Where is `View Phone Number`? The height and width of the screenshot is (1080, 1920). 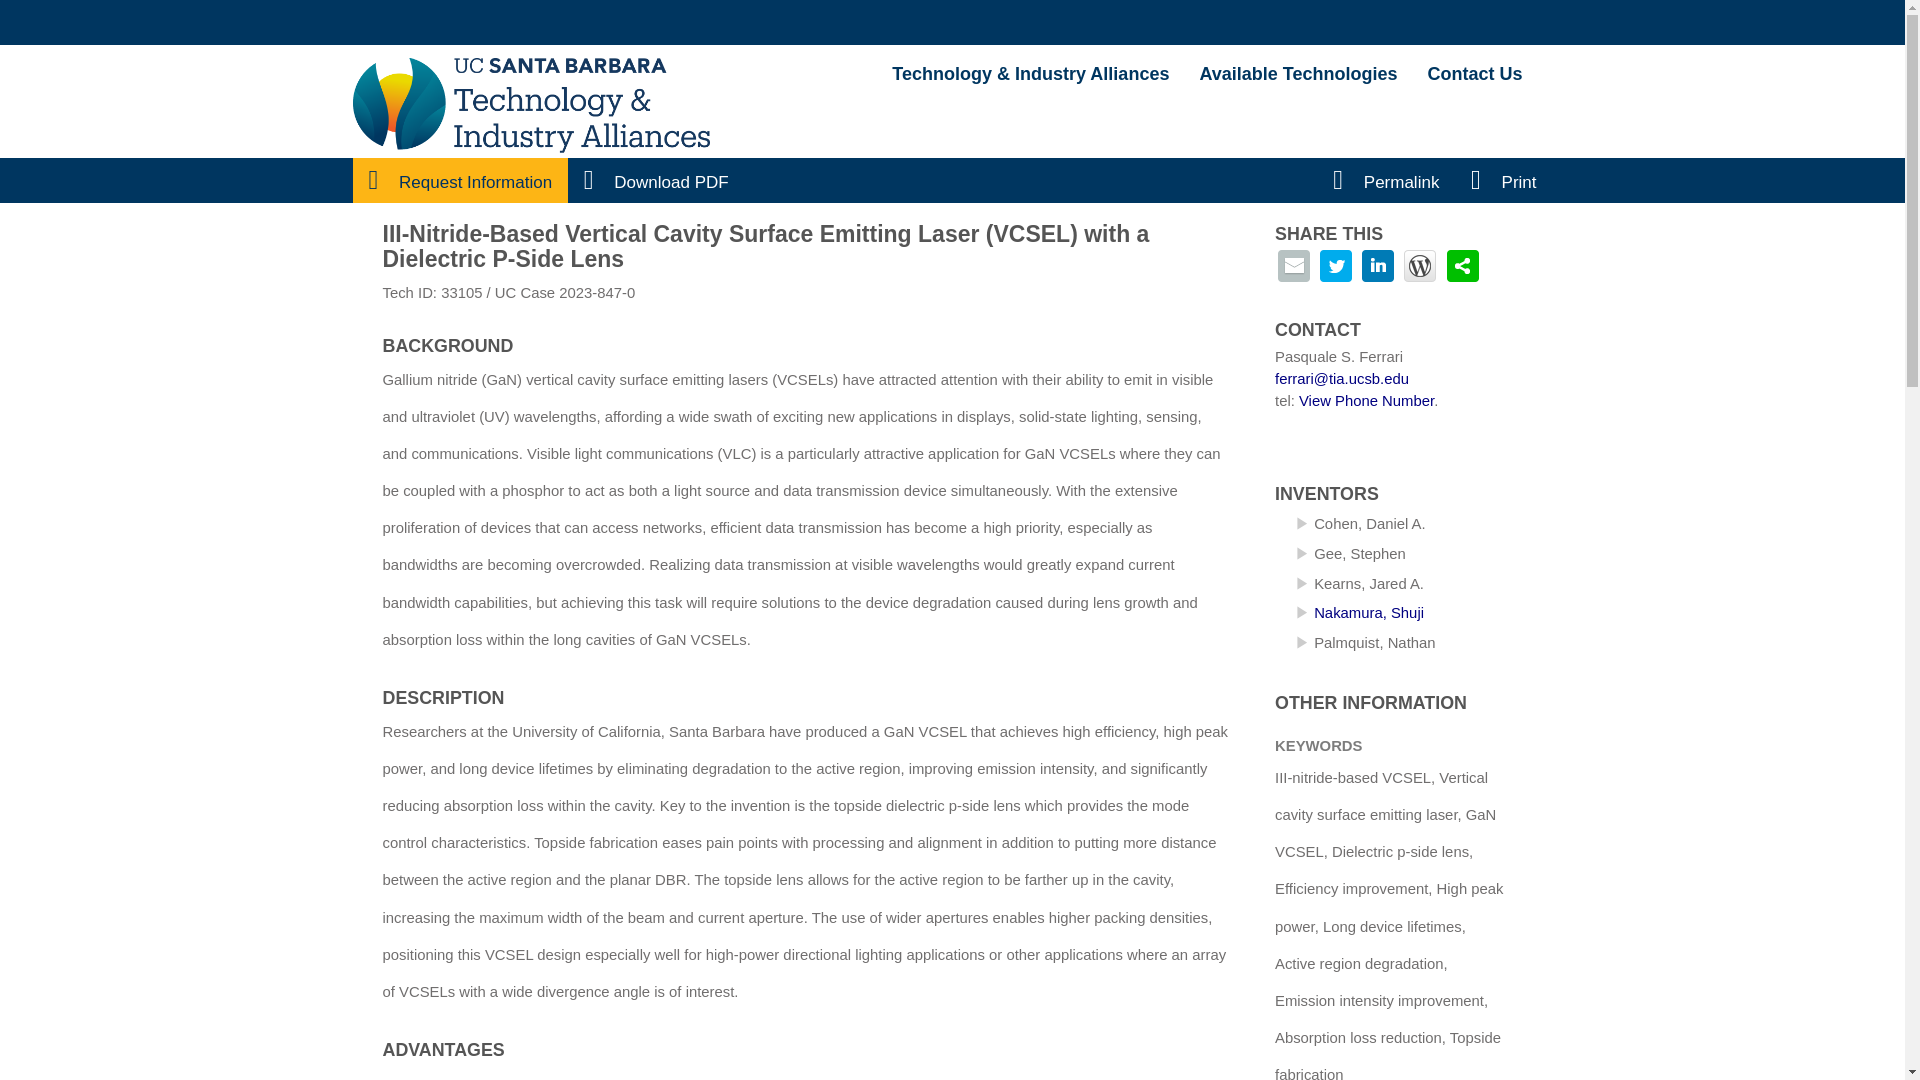 View Phone Number is located at coordinates (1366, 401).